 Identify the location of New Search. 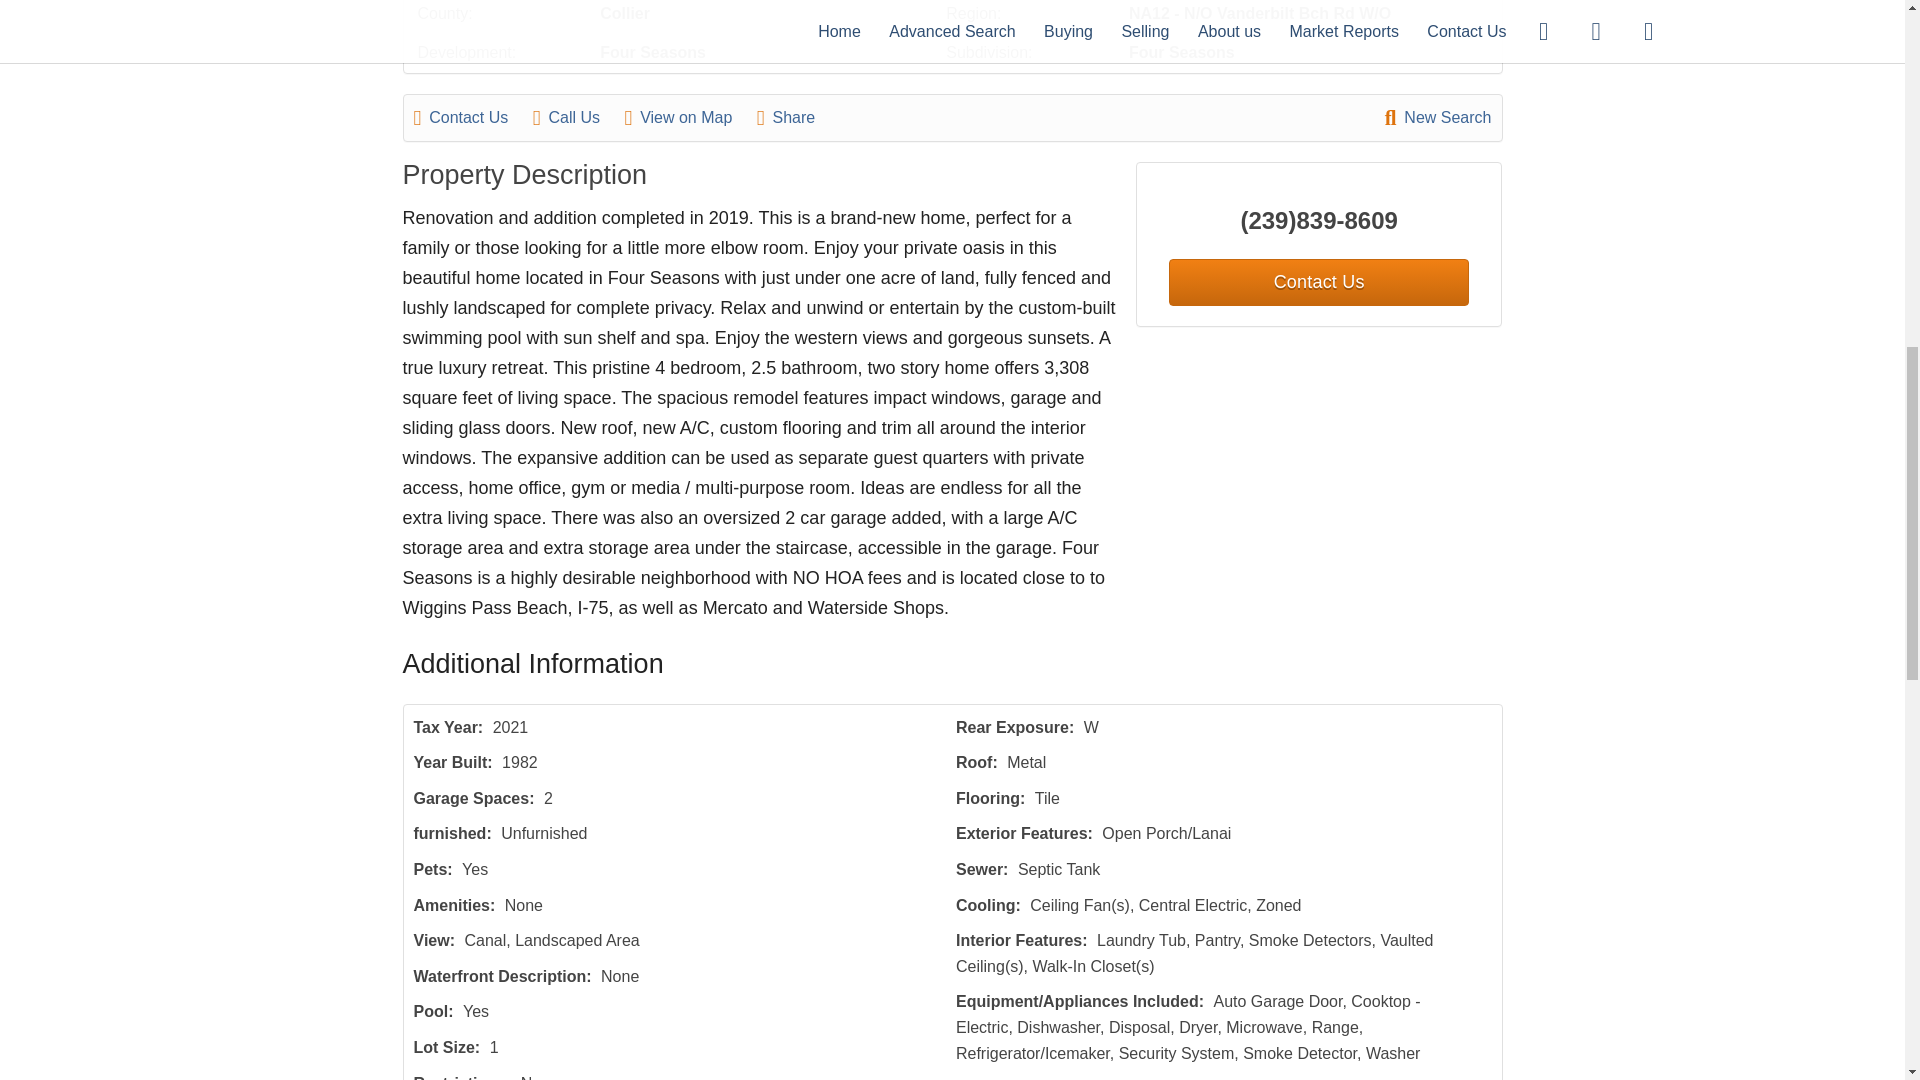
(1438, 117).